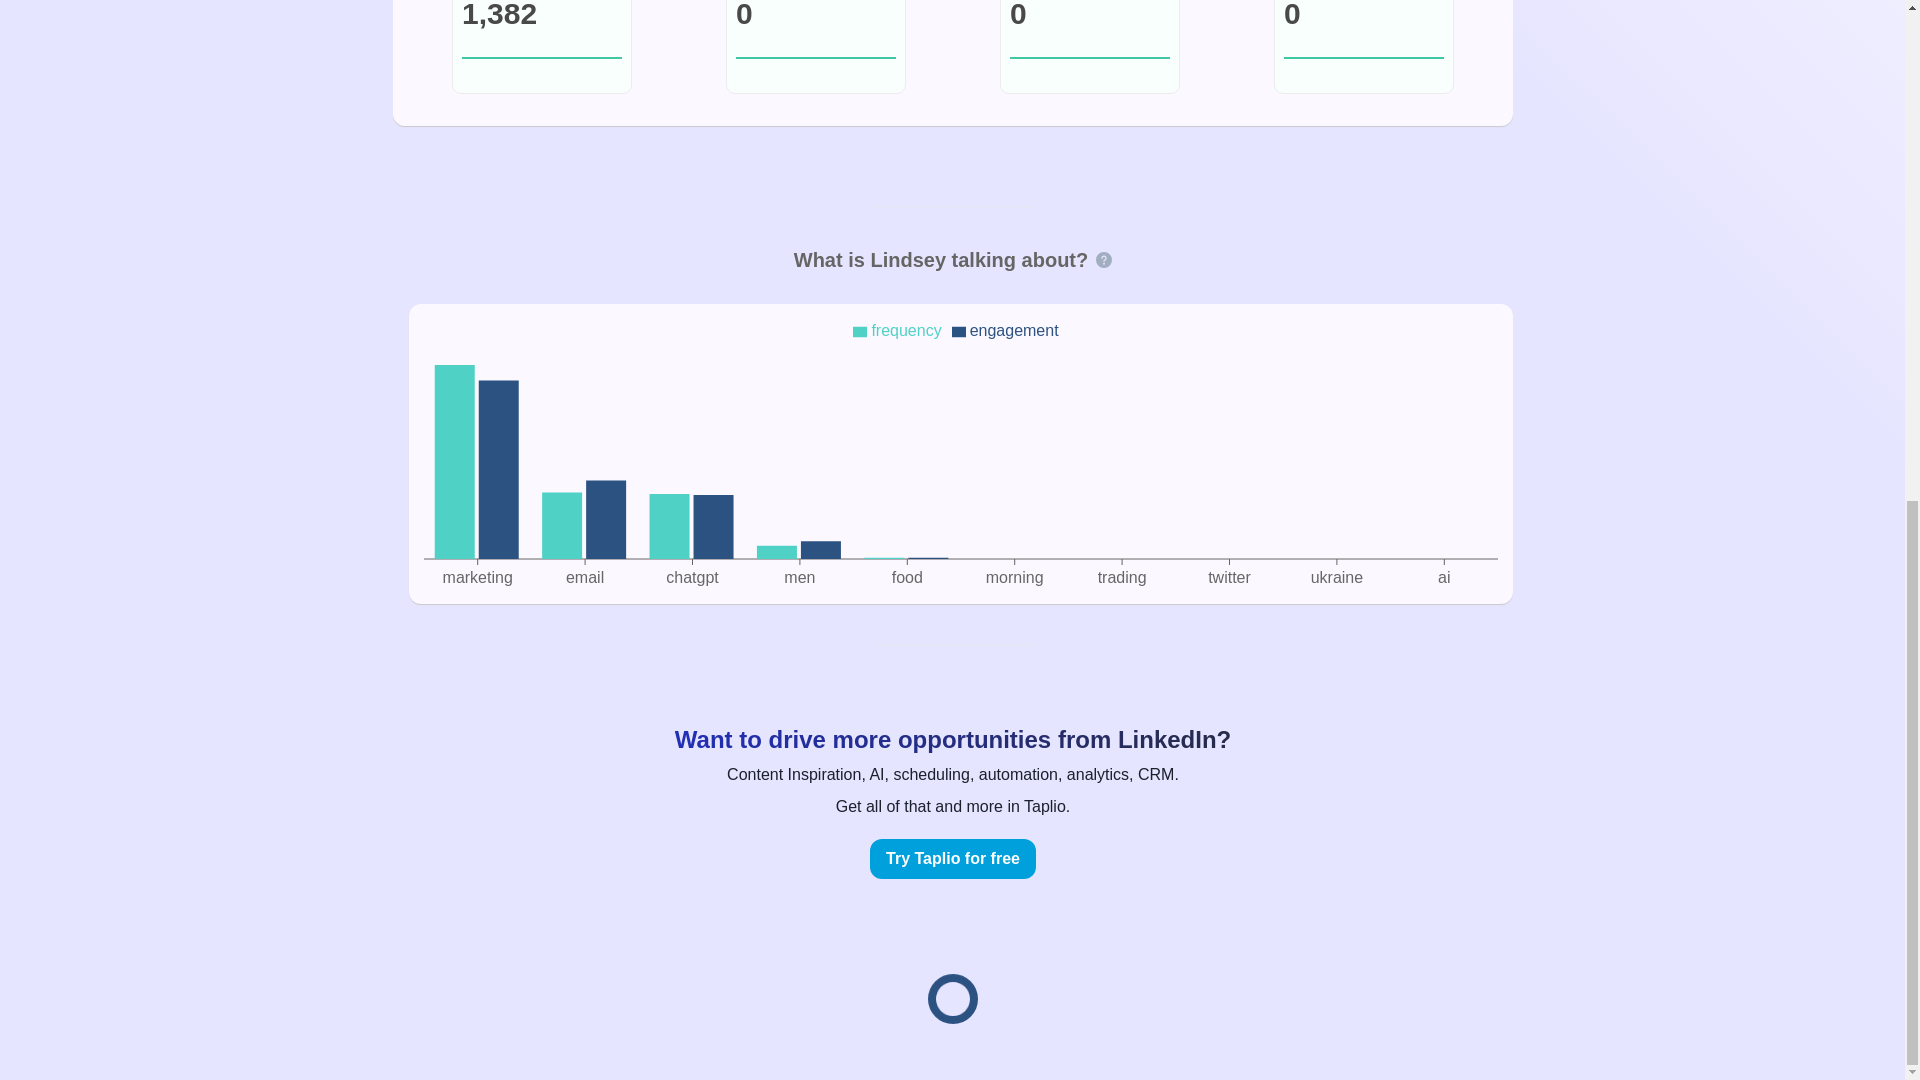  I want to click on trading, so click(1121, 578).